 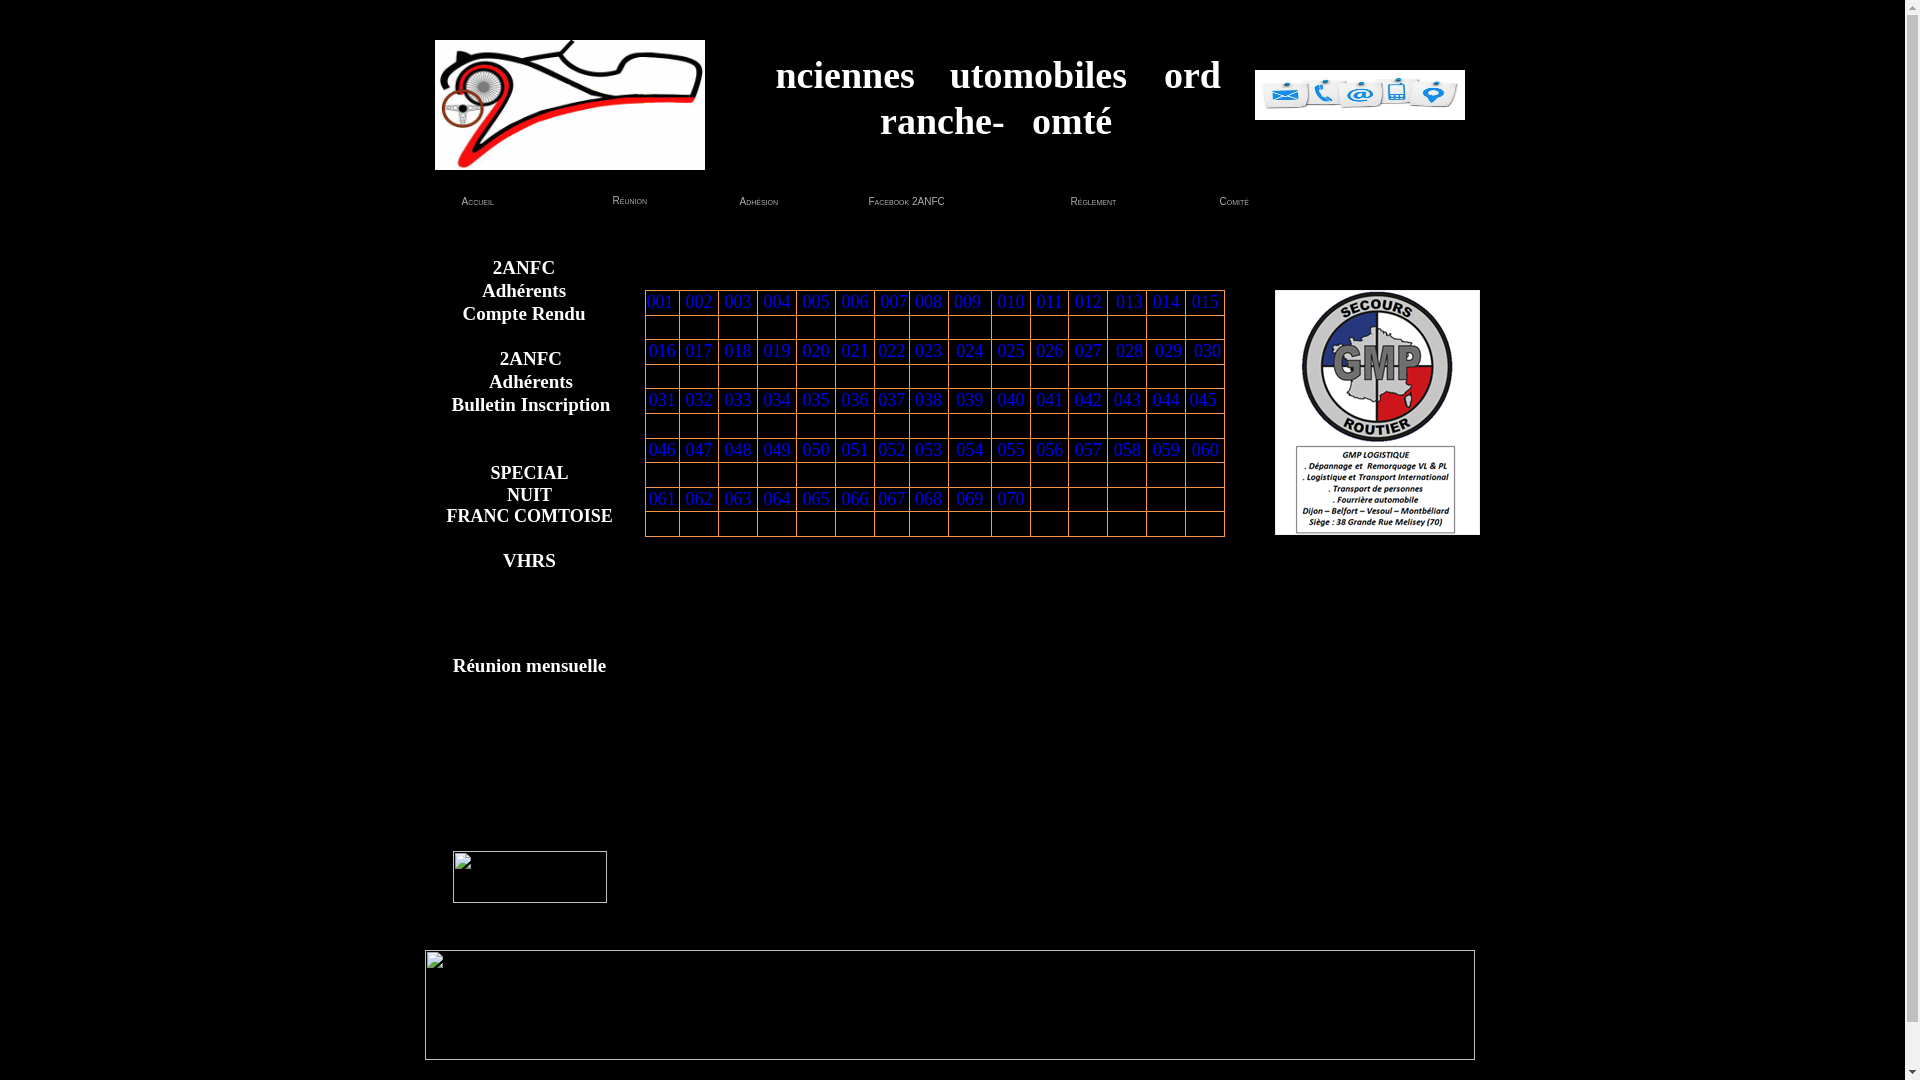 What do you see at coordinates (1206, 400) in the screenshot?
I see `045 ` at bounding box center [1206, 400].